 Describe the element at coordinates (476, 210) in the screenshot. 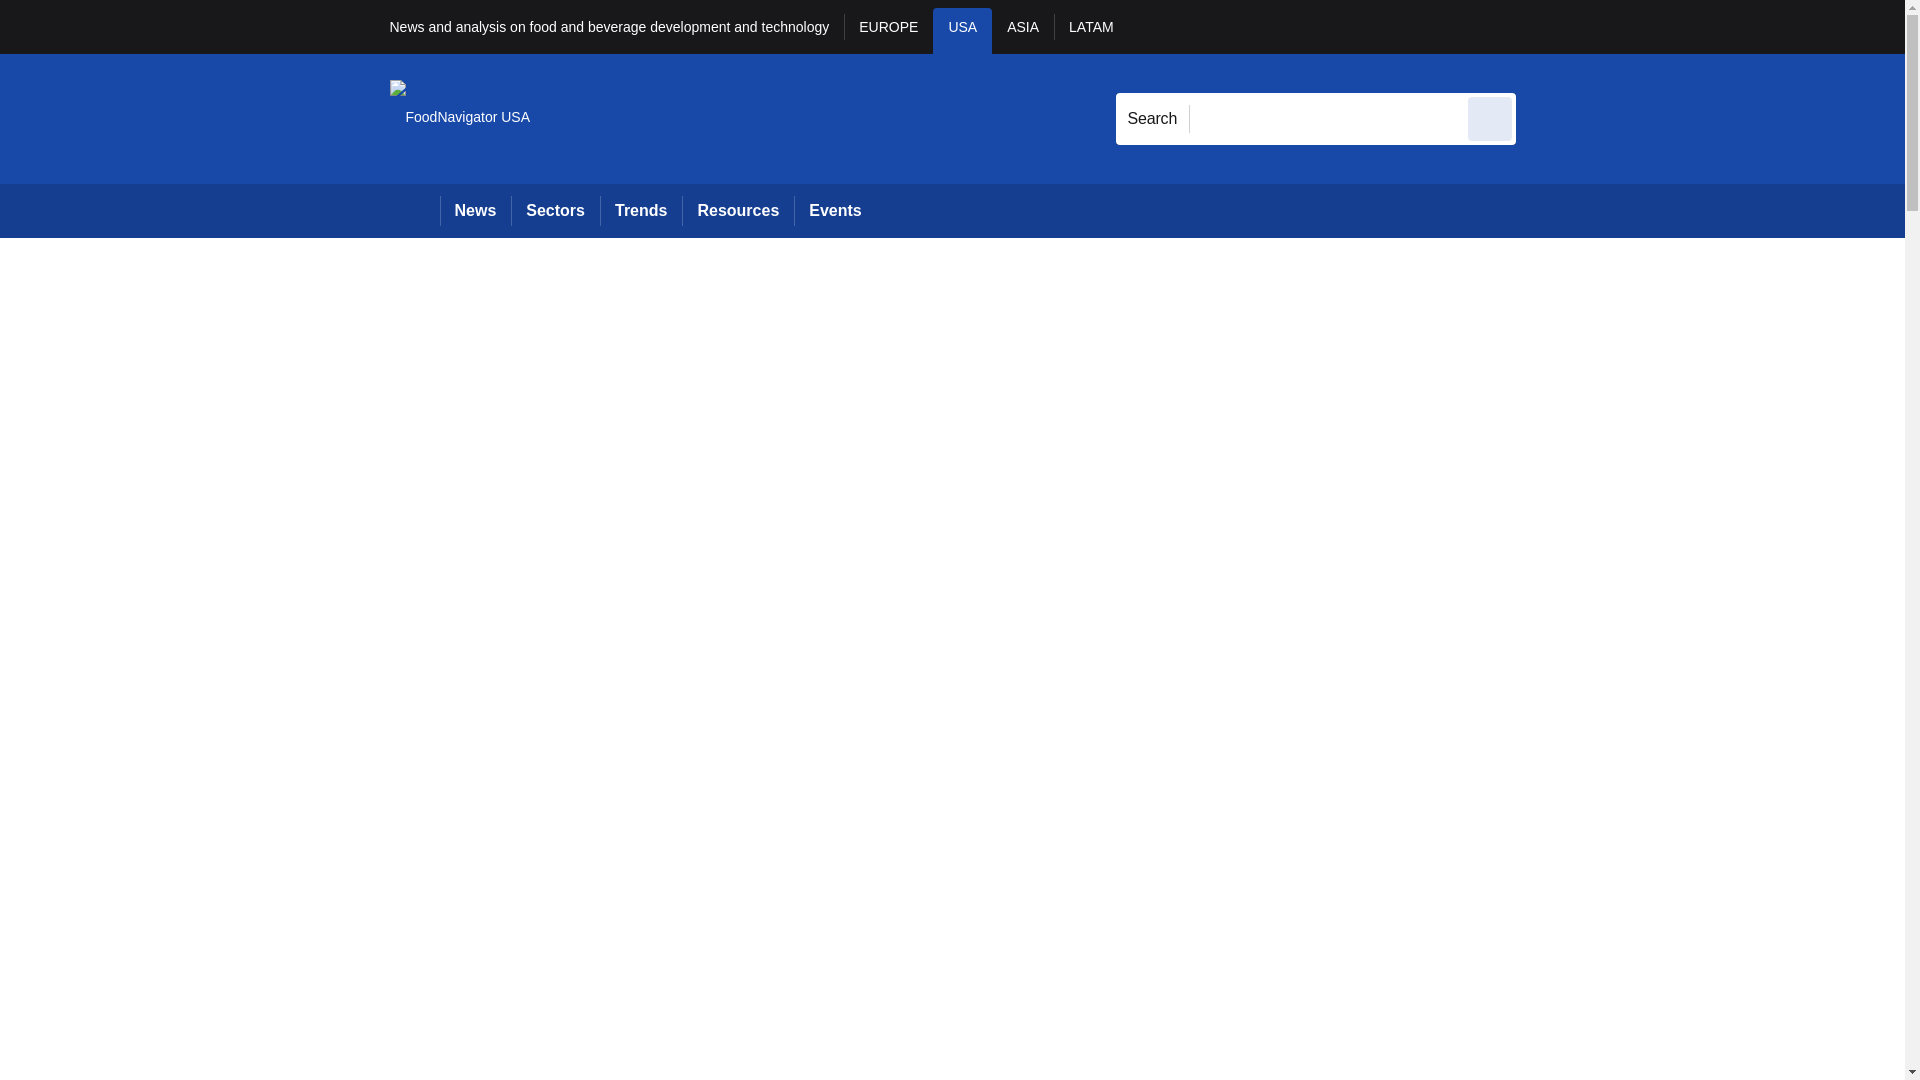

I see `News` at that location.